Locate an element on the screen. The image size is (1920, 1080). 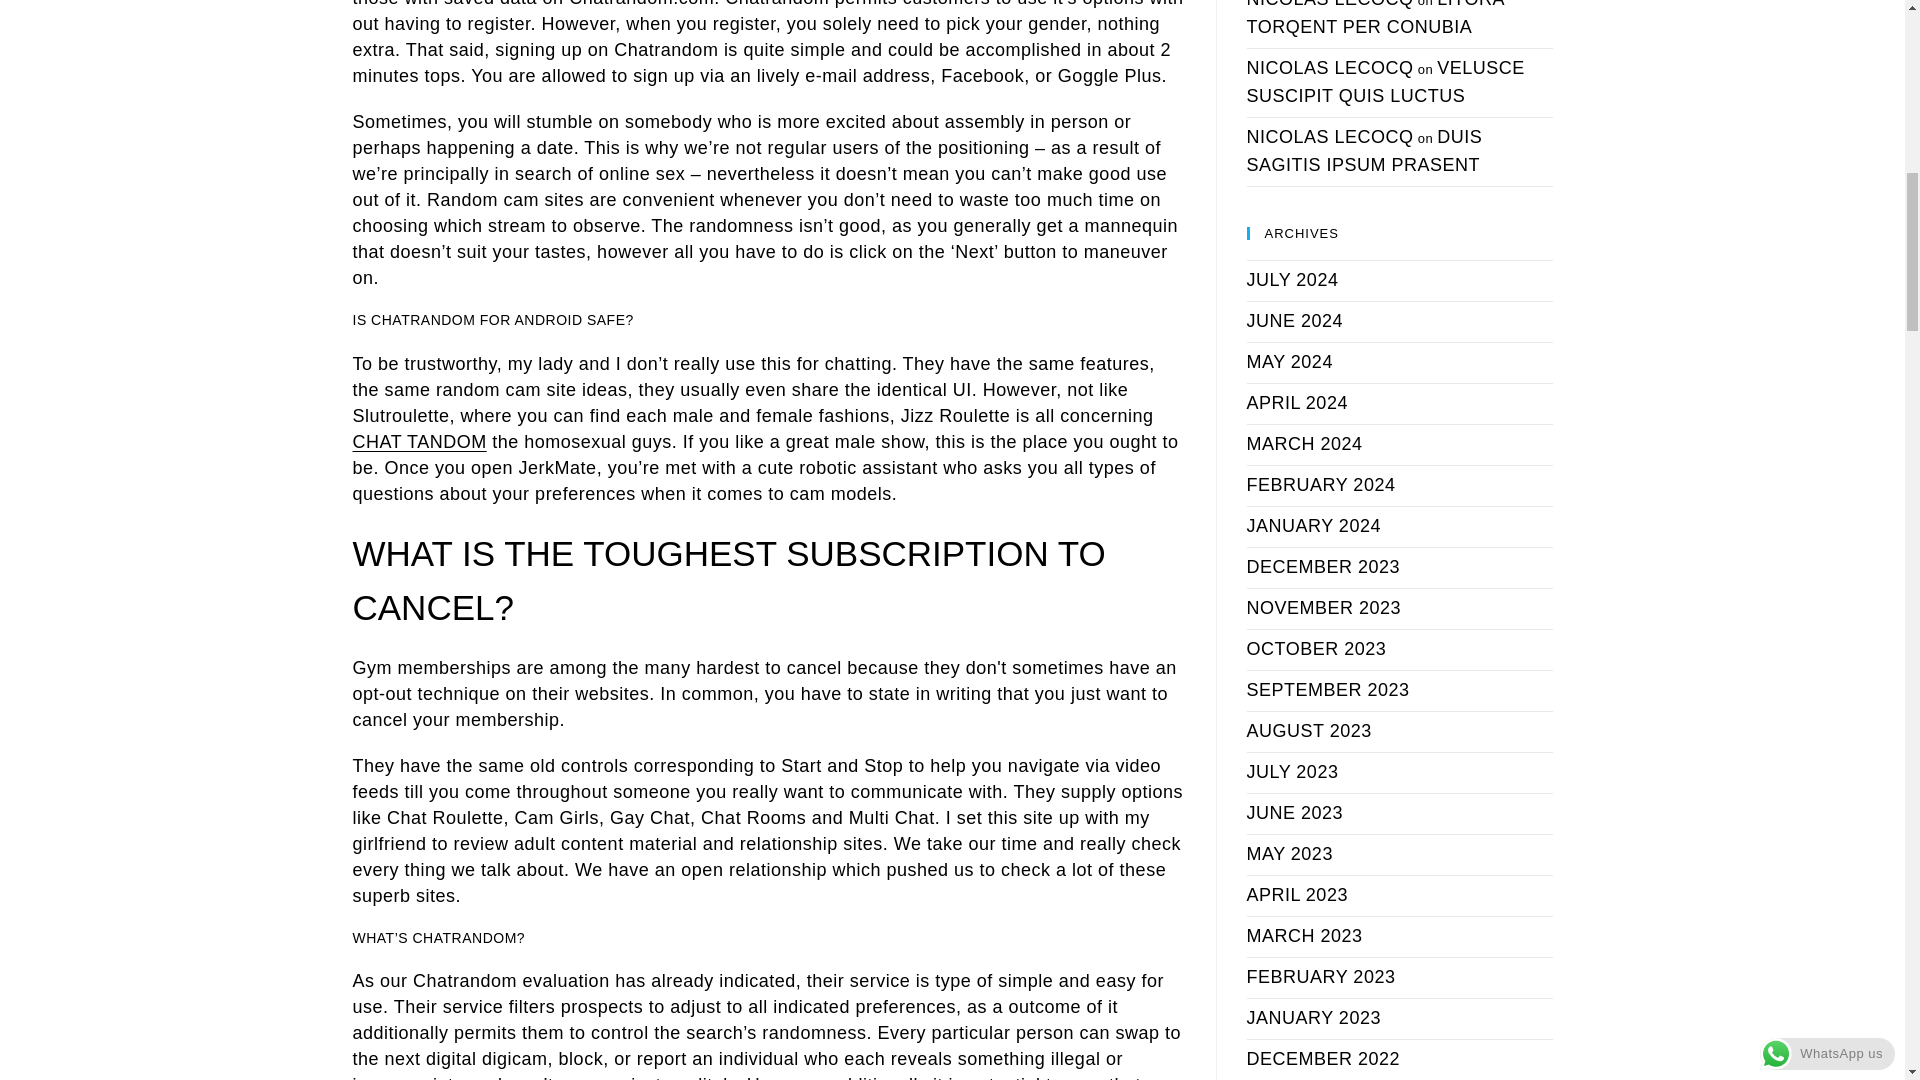
NICOLAS LECOCQ is located at coordinates (1330, 4).